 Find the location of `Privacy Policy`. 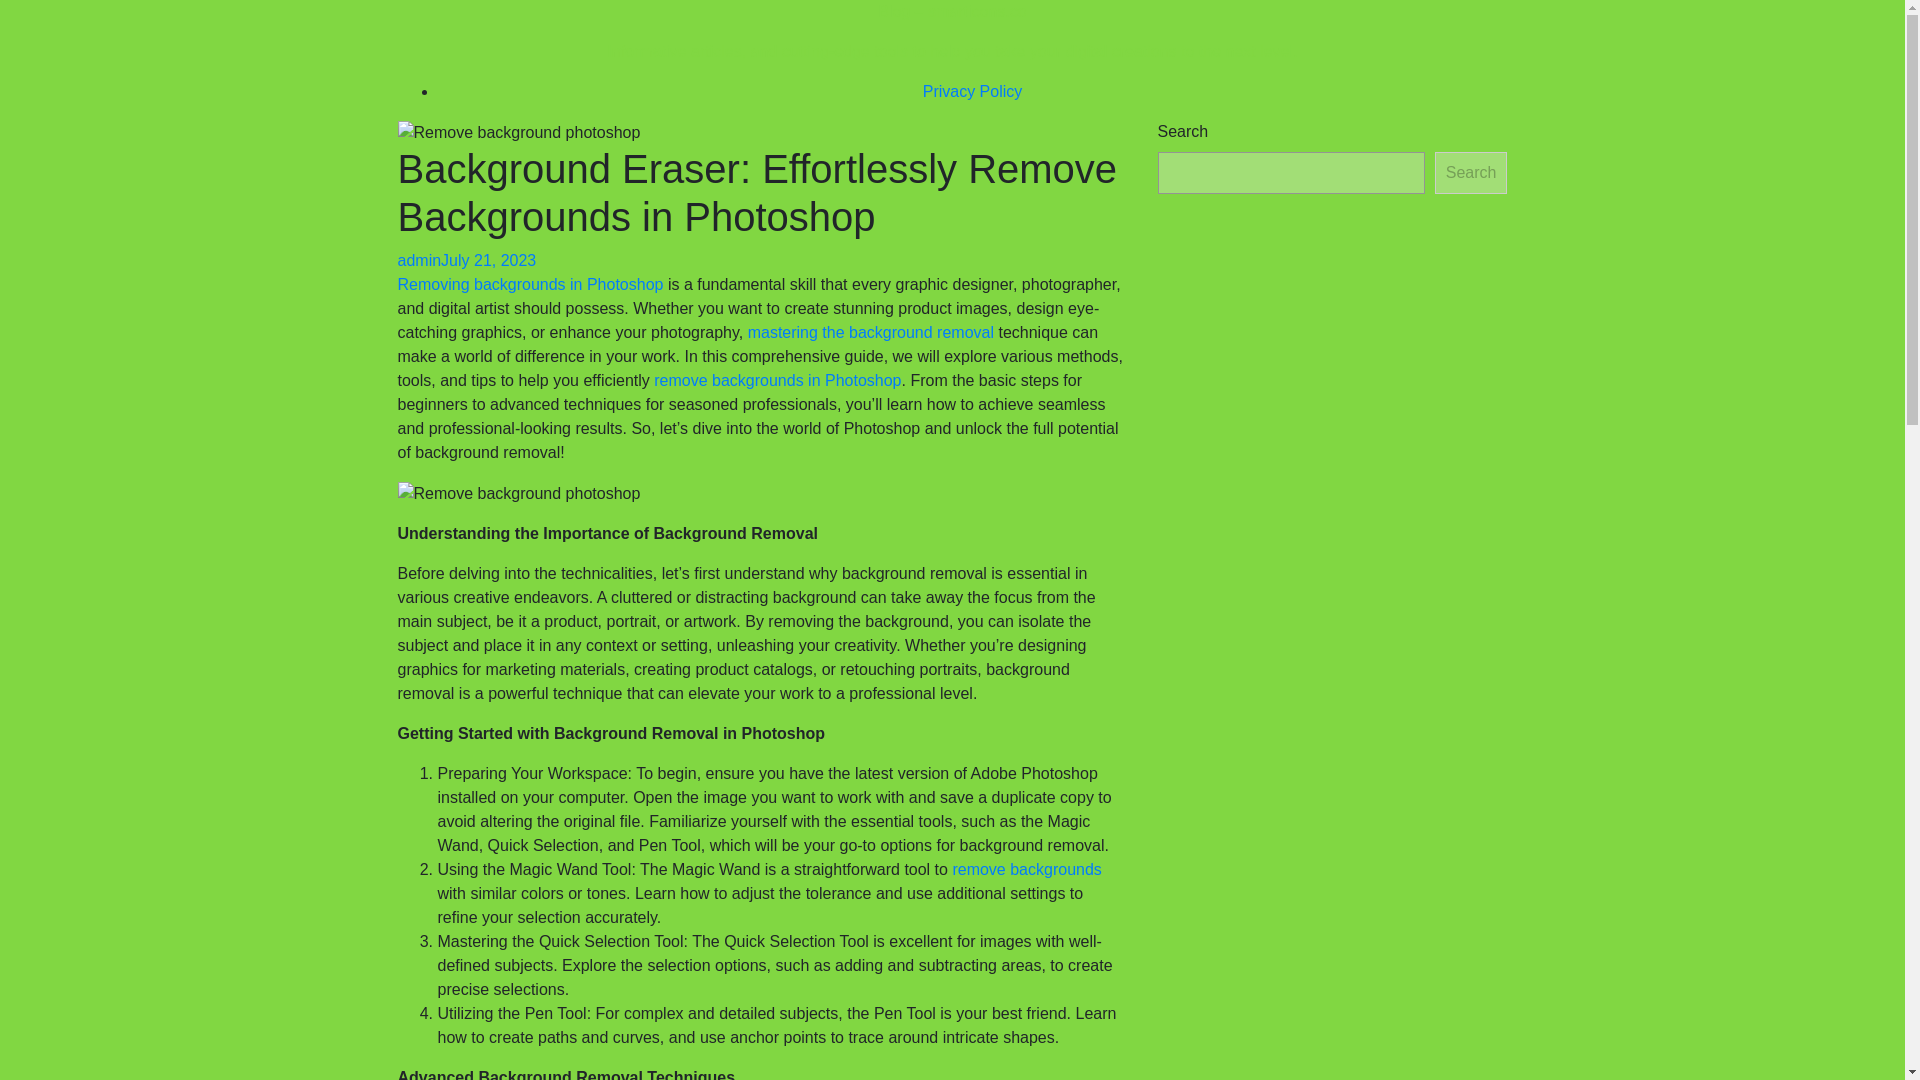

Privacy Policy is located at coordinates (973, 92).